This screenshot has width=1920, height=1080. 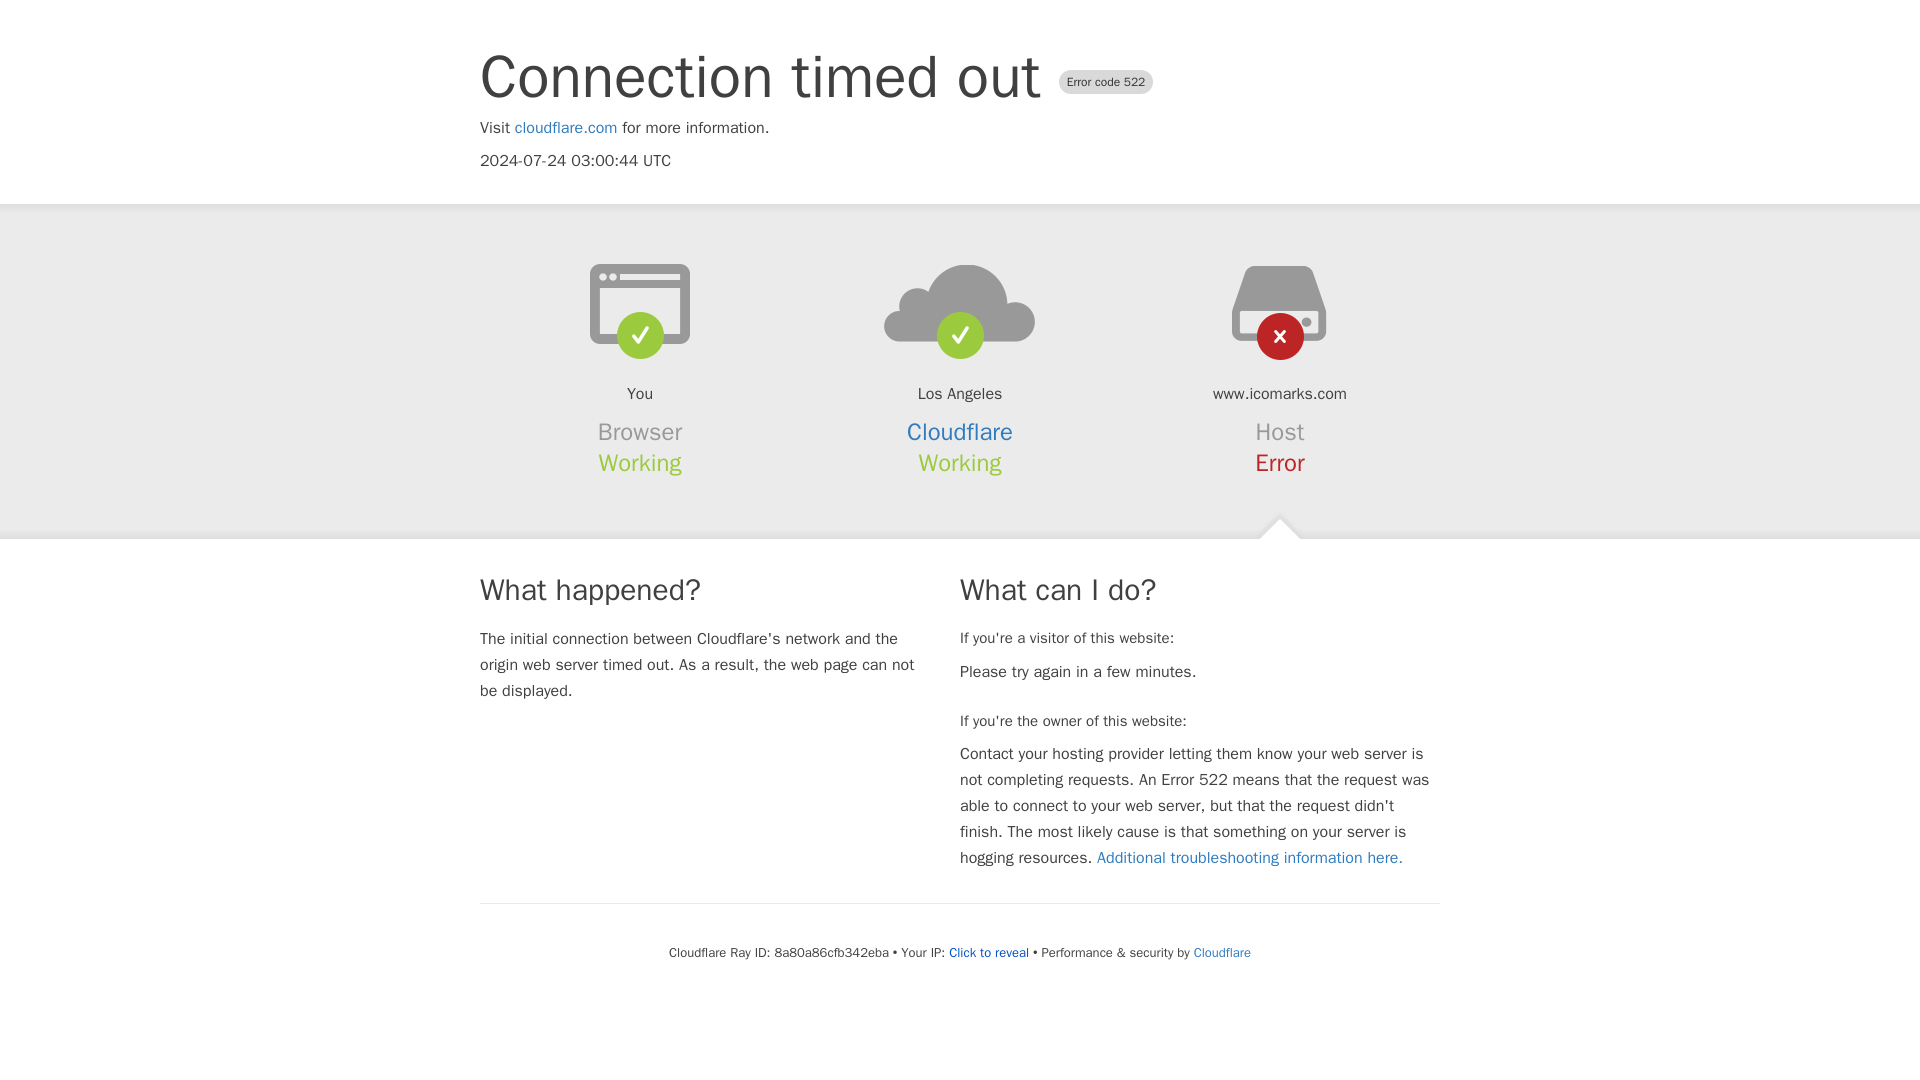 I want to click on cloudflare.com, so click(x=566, y=128).